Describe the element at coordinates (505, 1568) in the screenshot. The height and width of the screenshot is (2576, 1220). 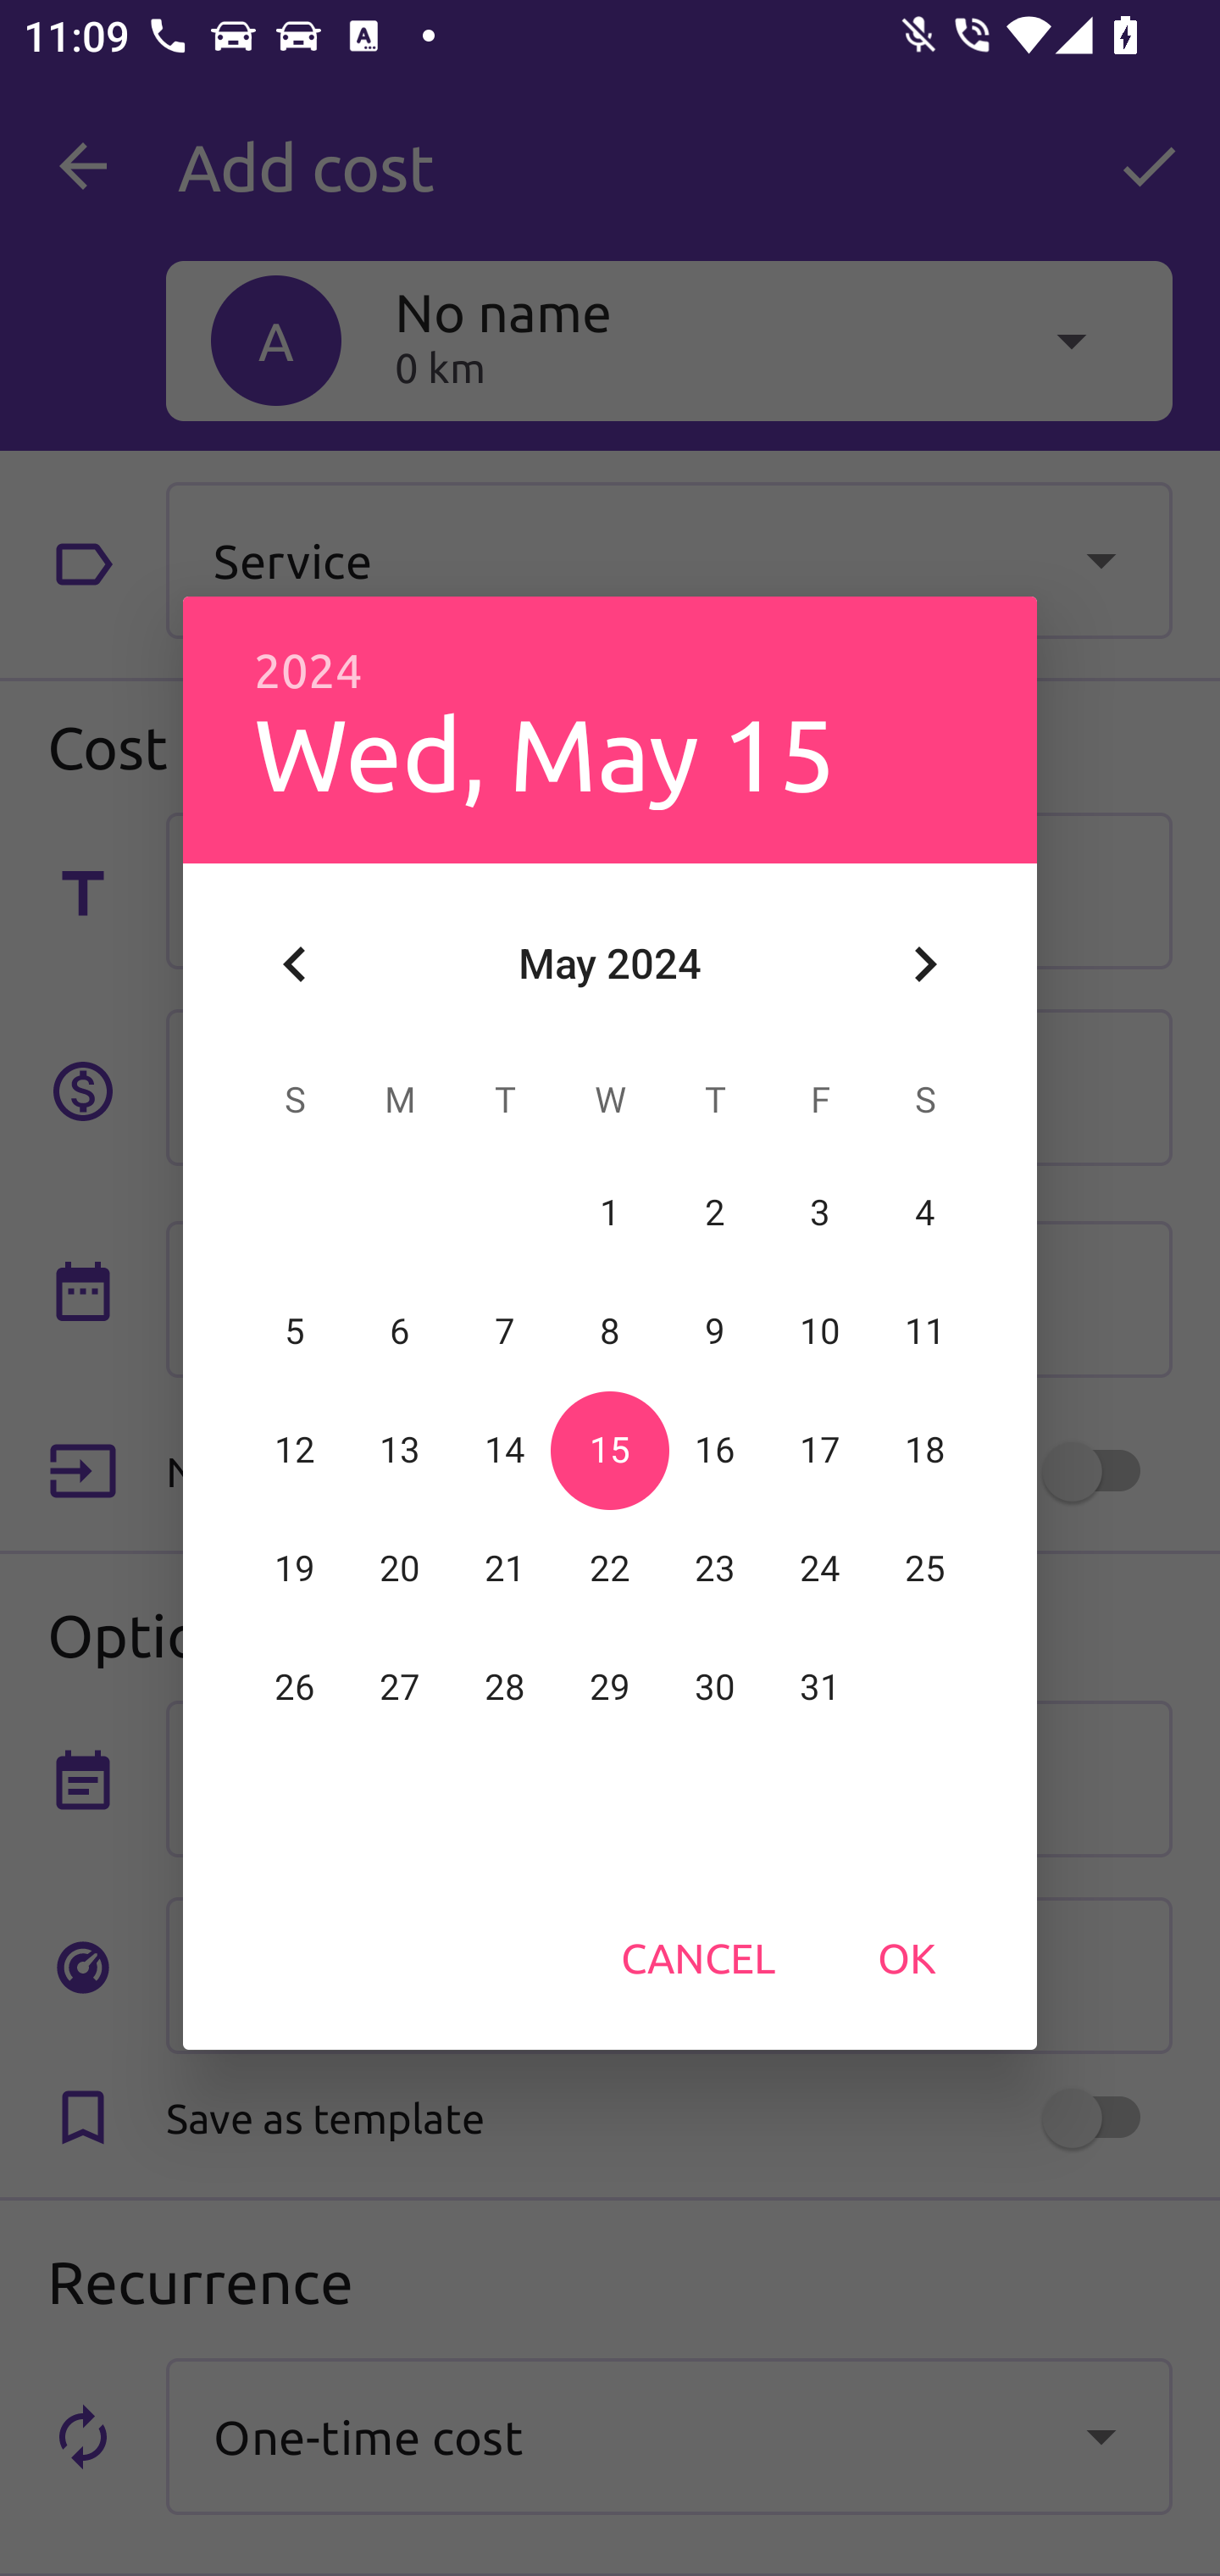
I see `21 21 May 2024` at that location.